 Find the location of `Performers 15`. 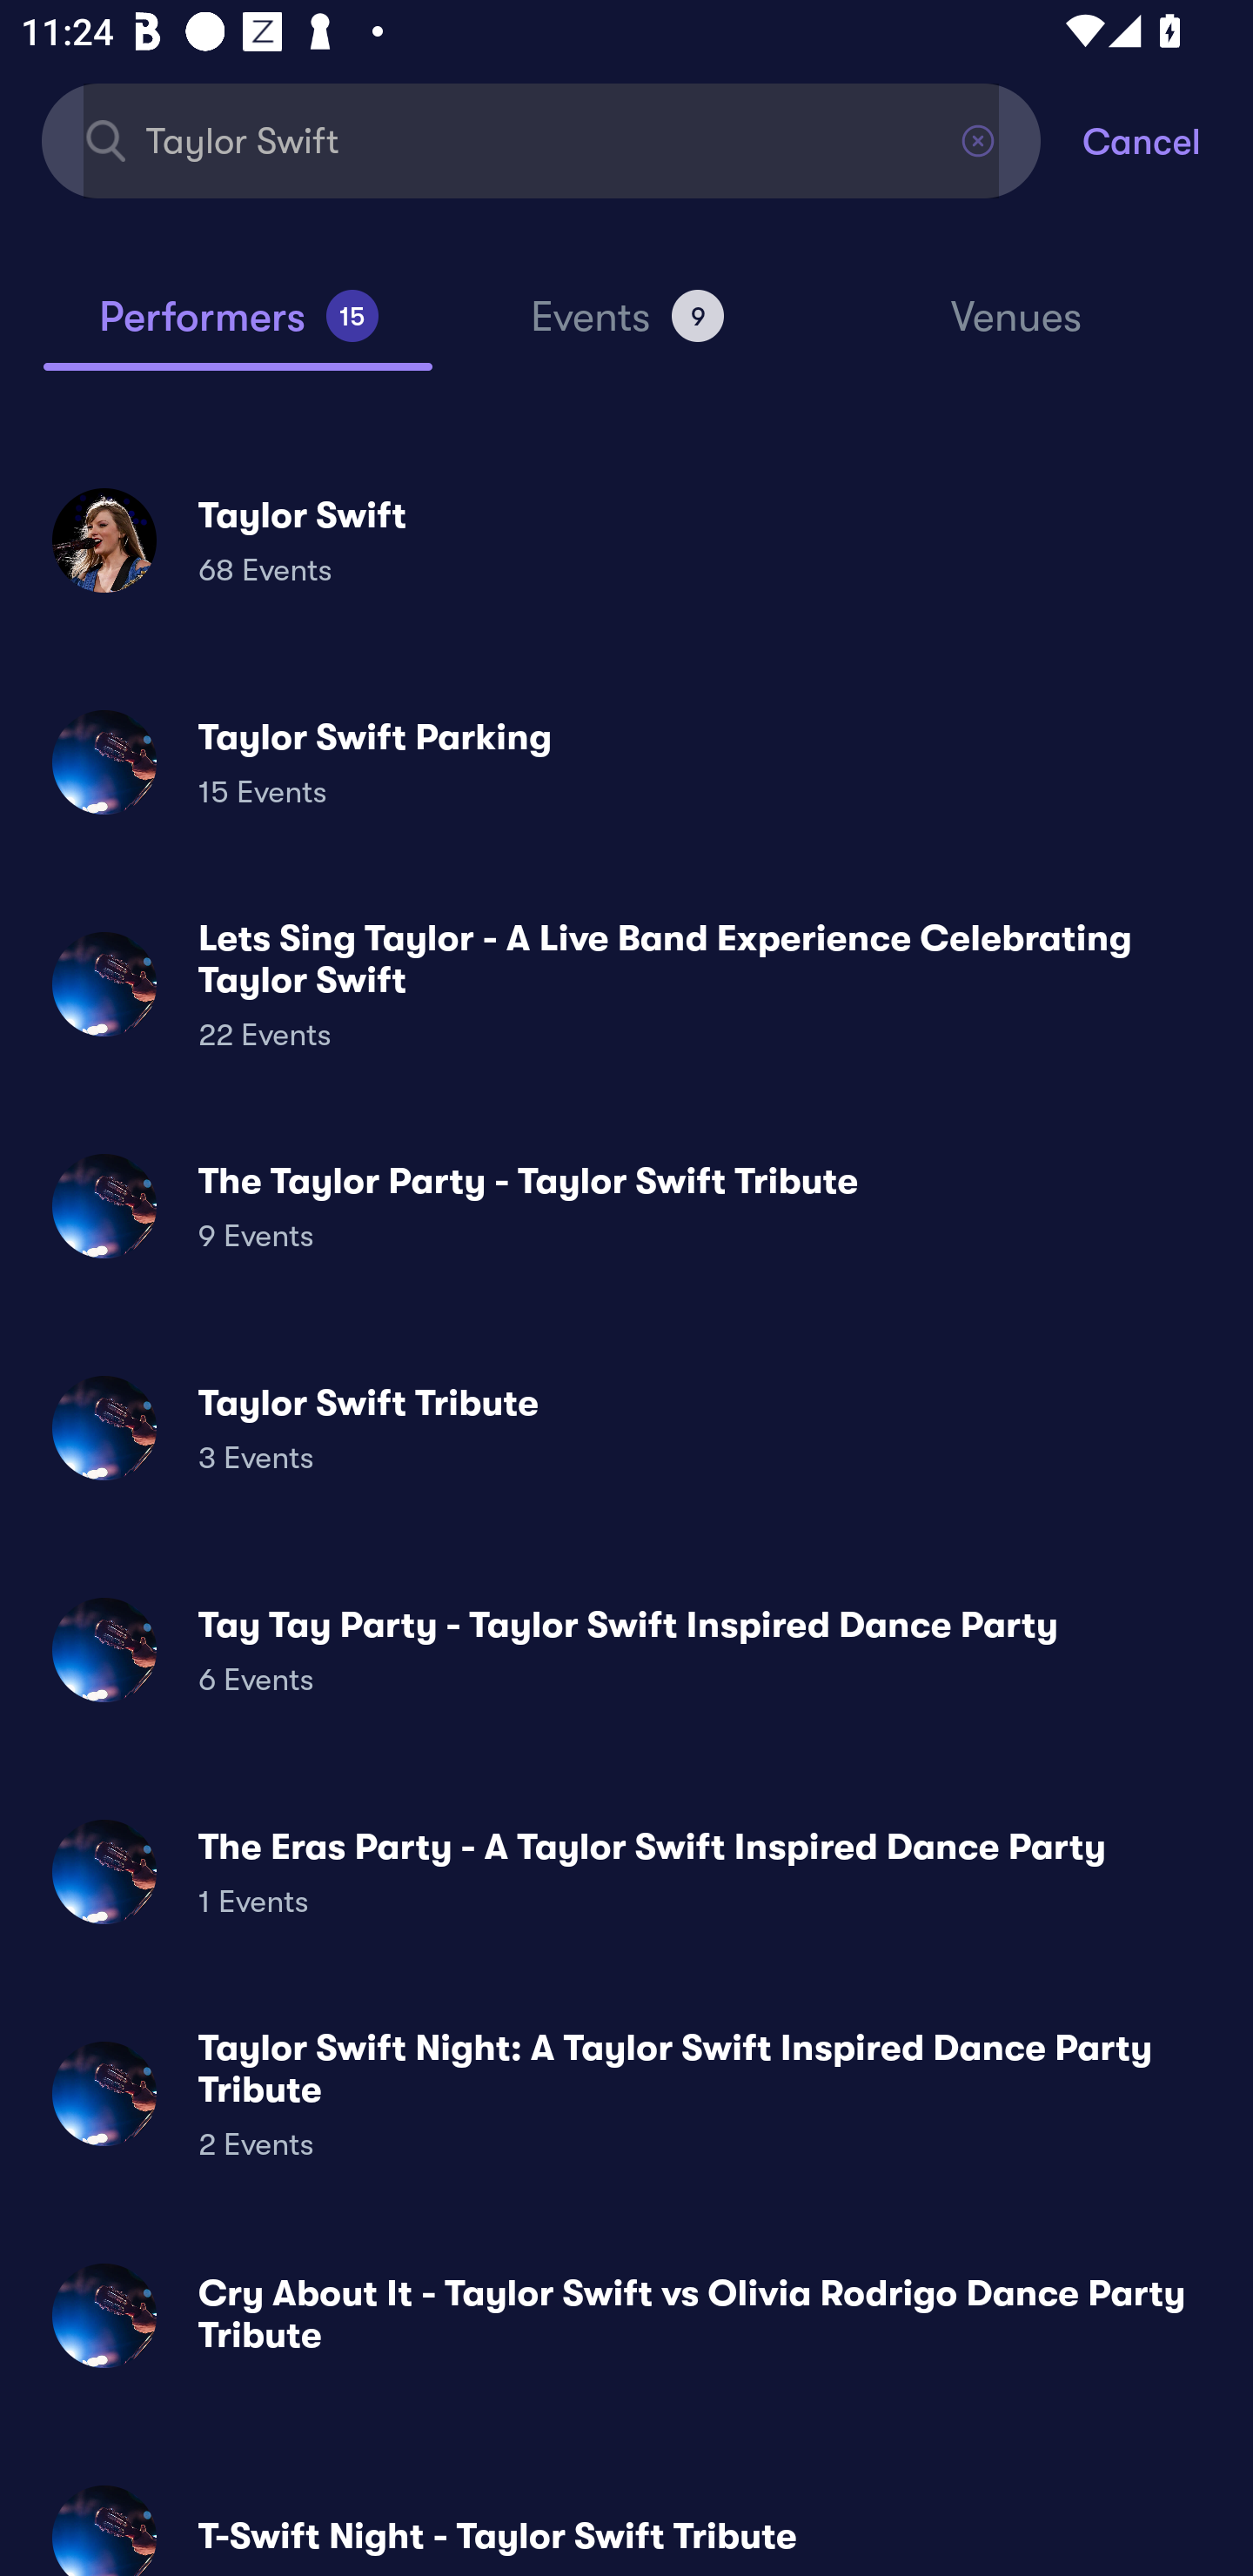

Performers 15 is located at coordinates (238, 329).